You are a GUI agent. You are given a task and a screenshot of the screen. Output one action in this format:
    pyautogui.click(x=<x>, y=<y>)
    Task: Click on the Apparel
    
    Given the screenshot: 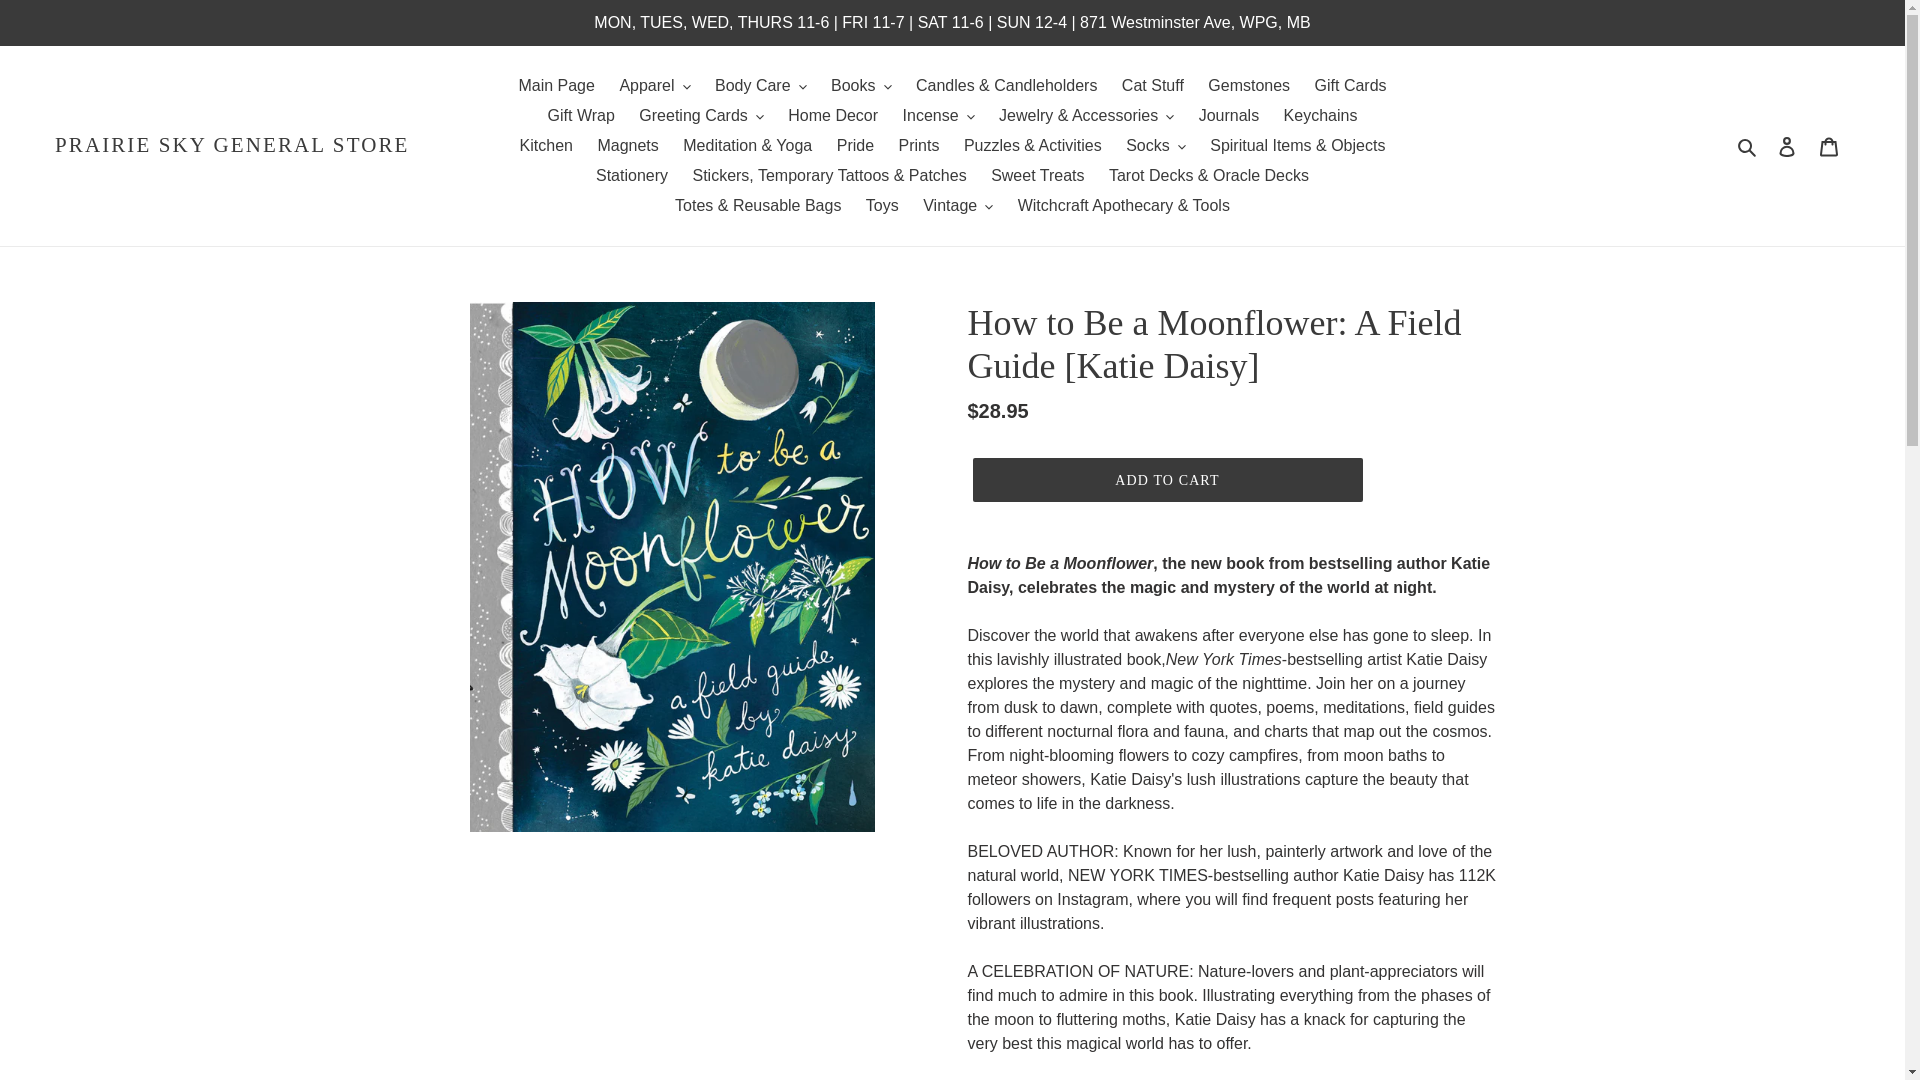 What is the action you would take?
    pyautogui.click(x=654, y=86)
    